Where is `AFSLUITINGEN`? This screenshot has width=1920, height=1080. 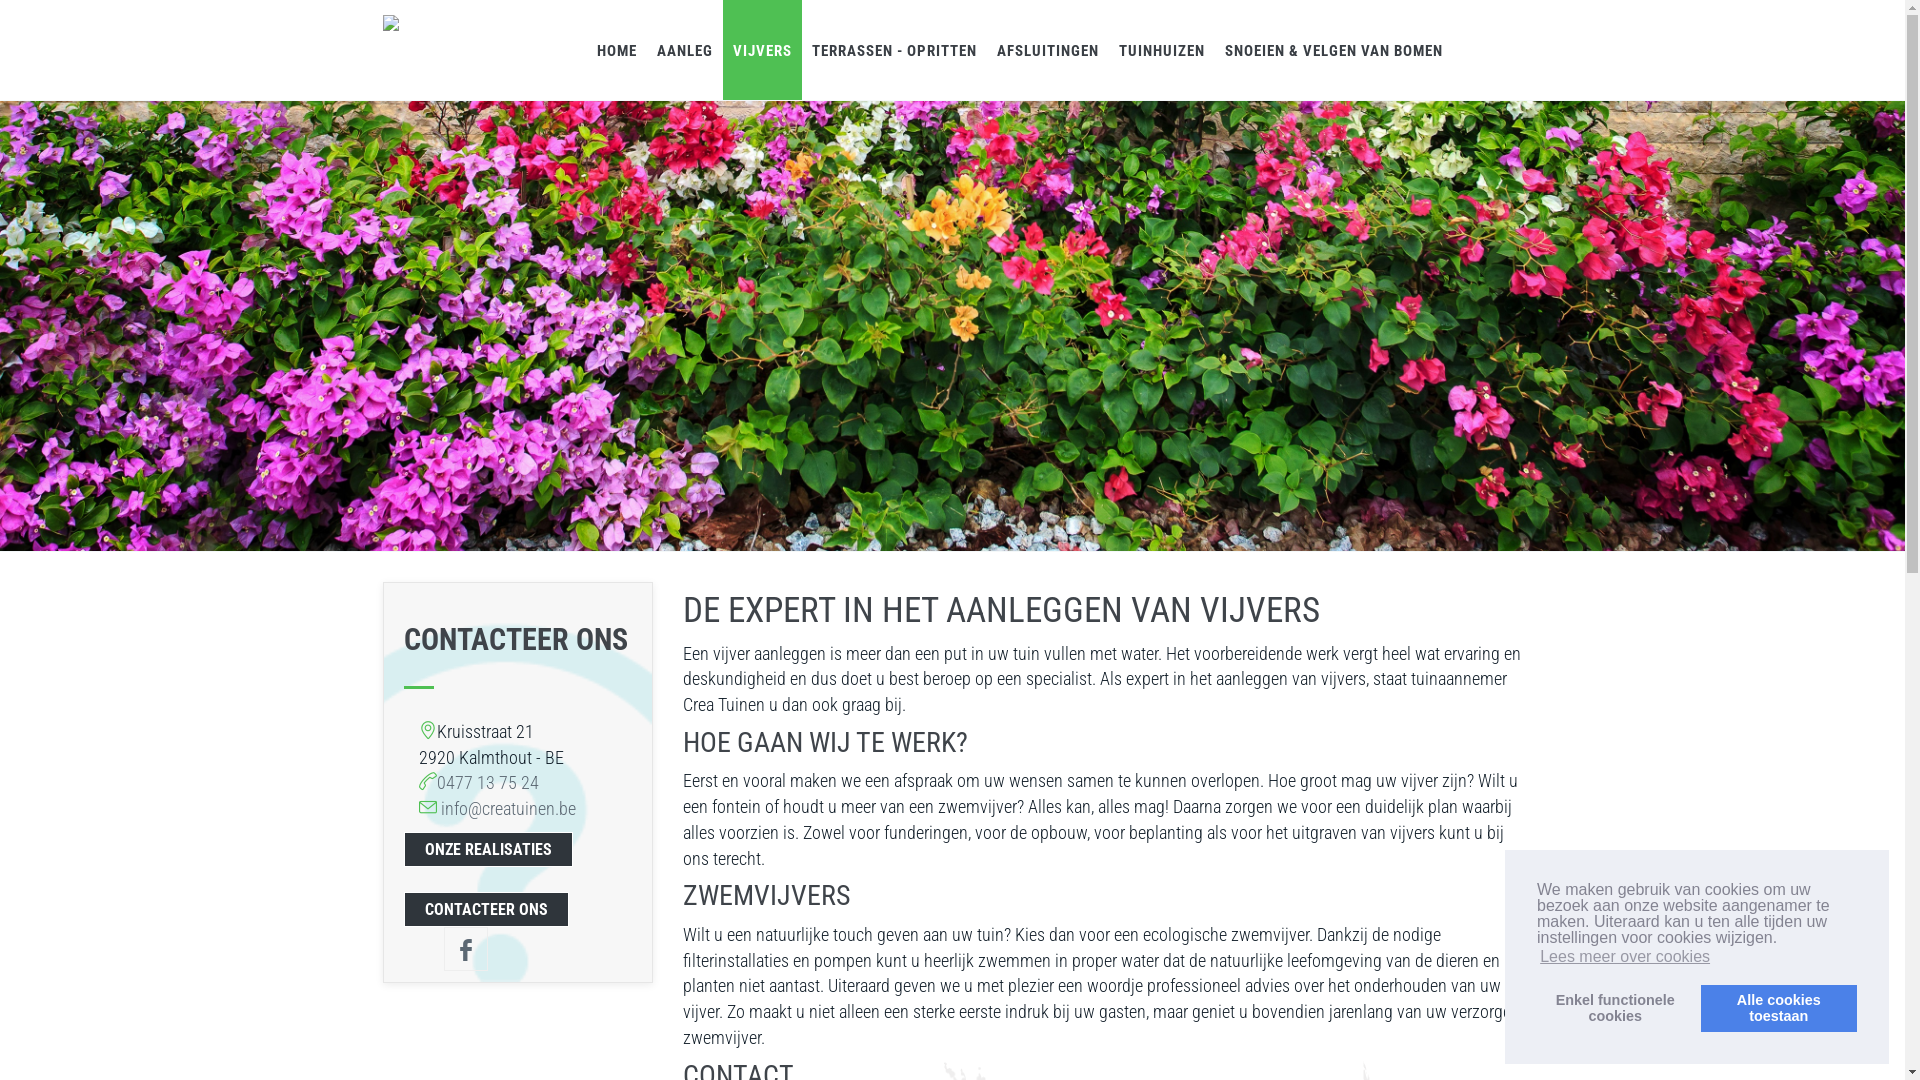 AFSLUITINGEN is located at coordinates (1047, 50).